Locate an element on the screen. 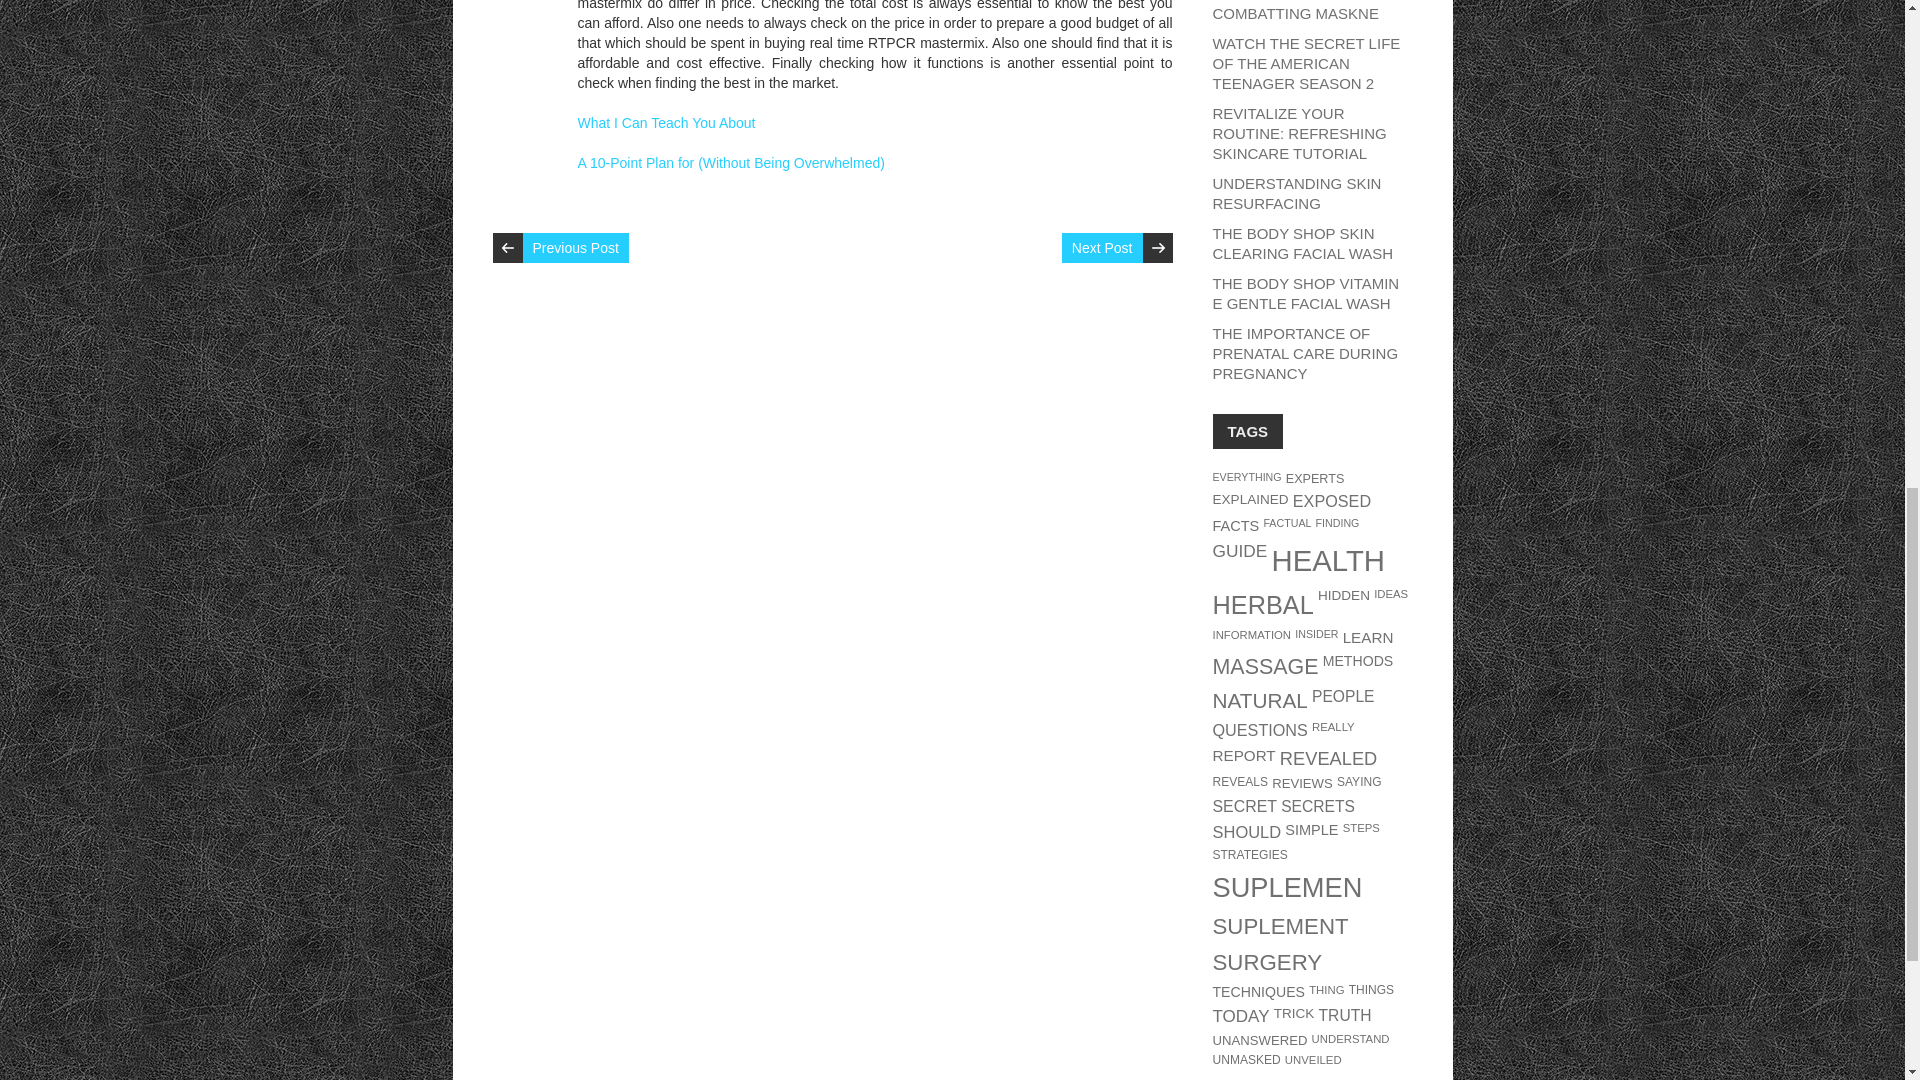 This screenshot has height=1080, width=1920. THE BODY SHOP SKIN CLEARING FACIAL WASH is located at coordinates (1302, 243).